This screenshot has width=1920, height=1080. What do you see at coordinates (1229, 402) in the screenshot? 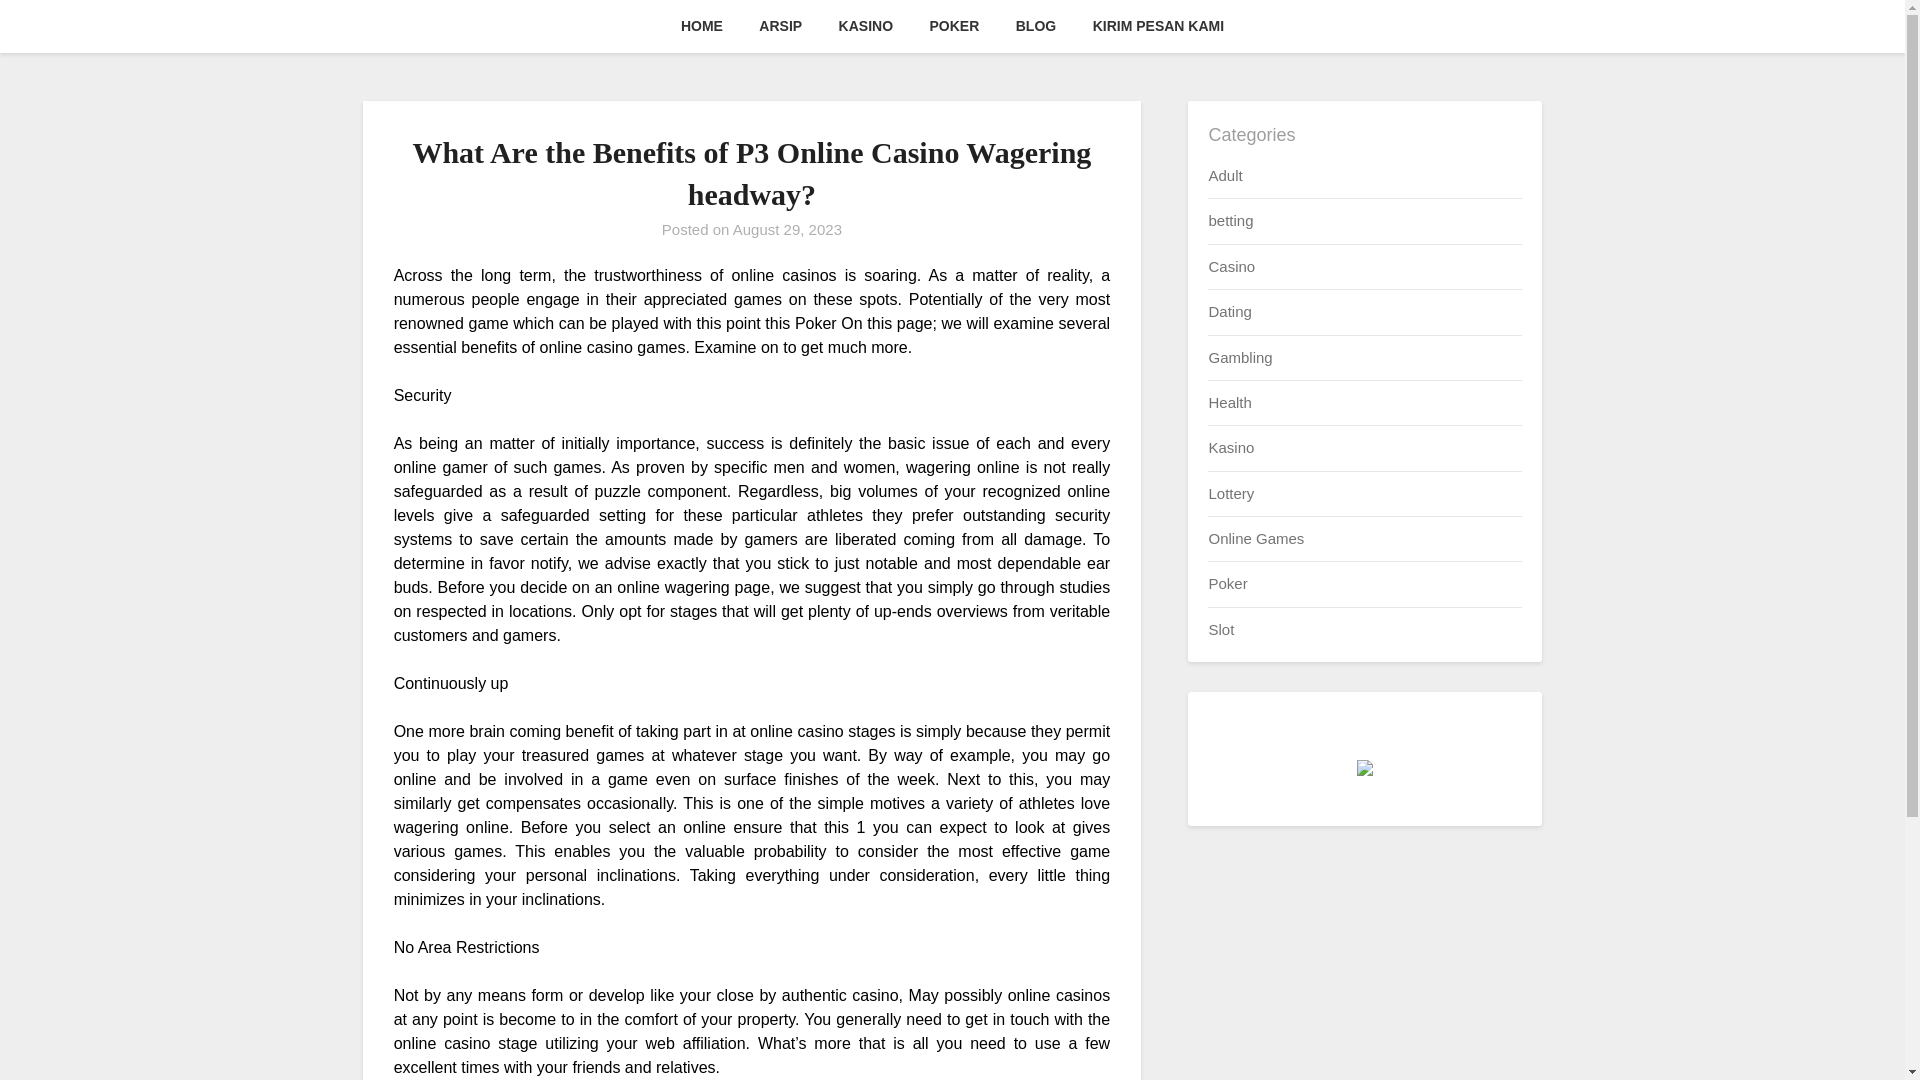
I see `Health` at bounding box center [1229, 402].